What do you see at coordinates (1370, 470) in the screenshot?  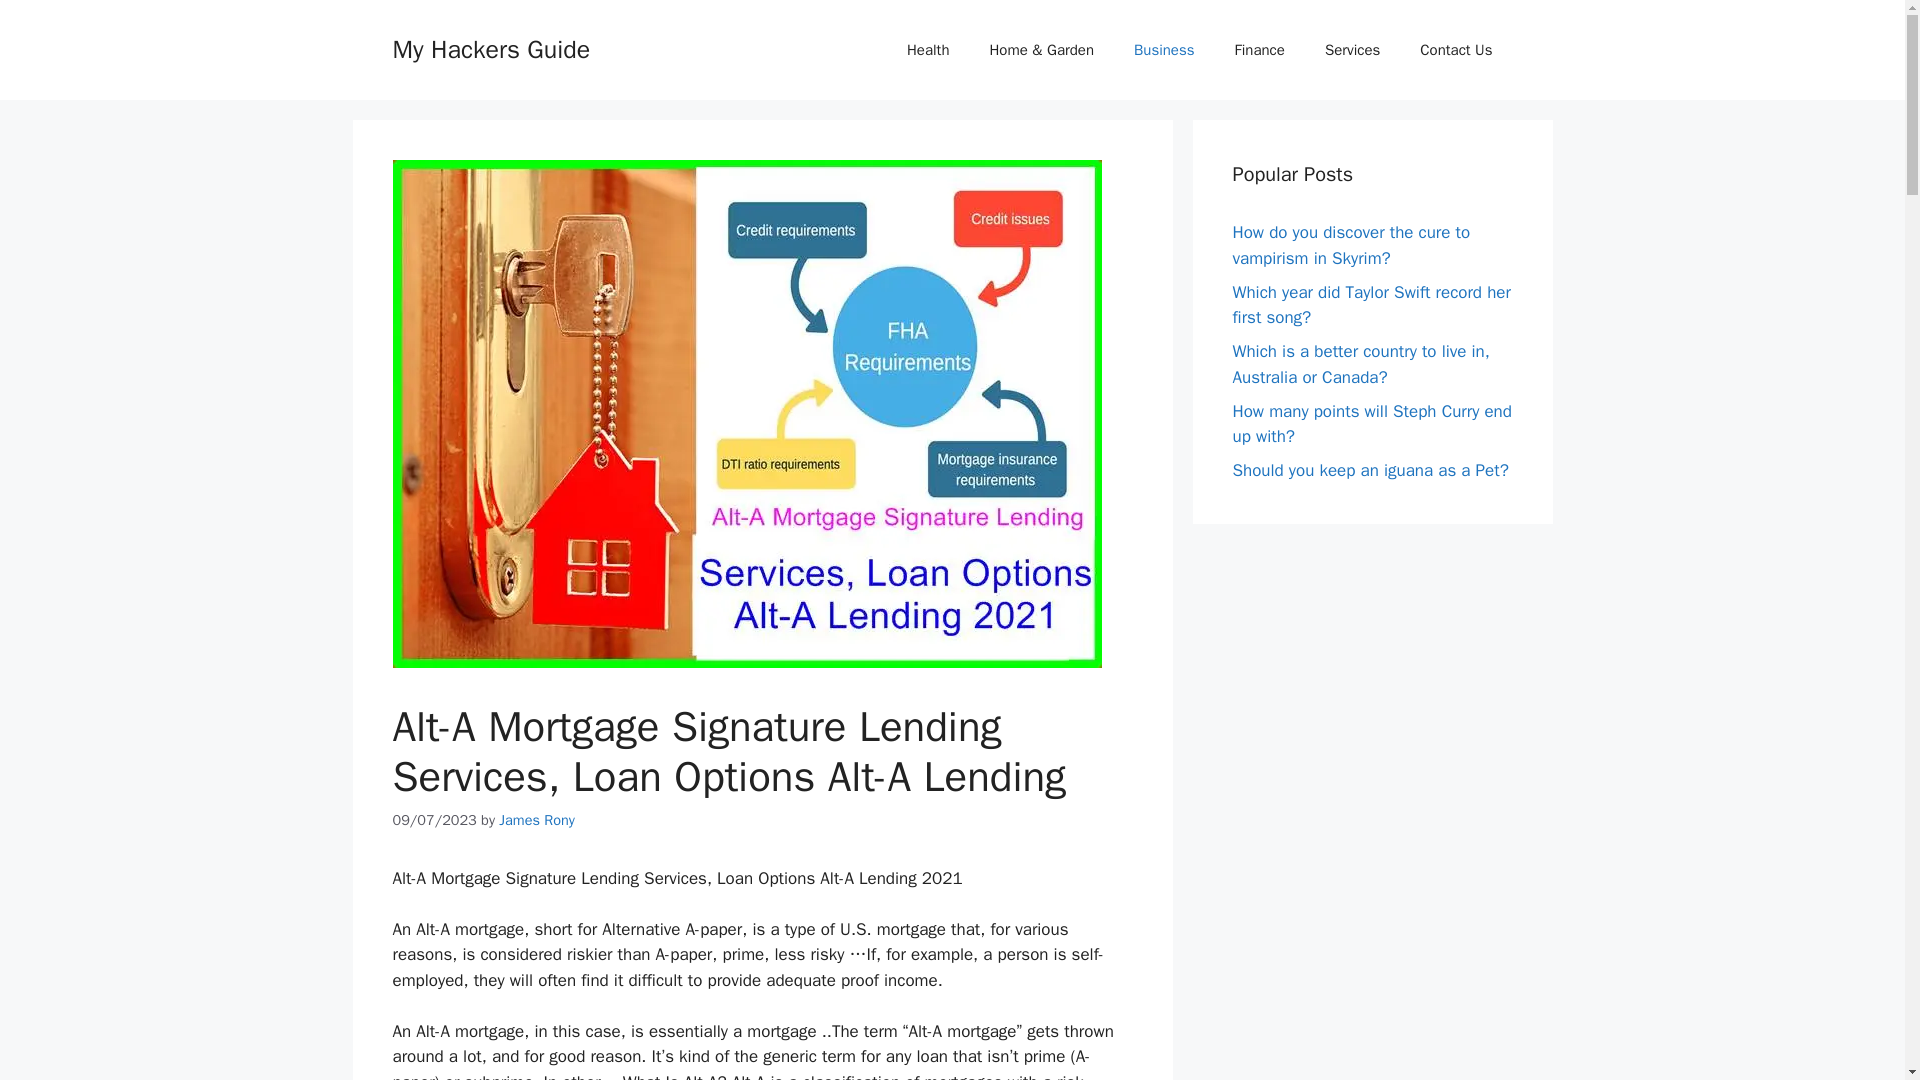 I see `Should you keep an iguana as a Pet?` at bounding box center [1370, 470].